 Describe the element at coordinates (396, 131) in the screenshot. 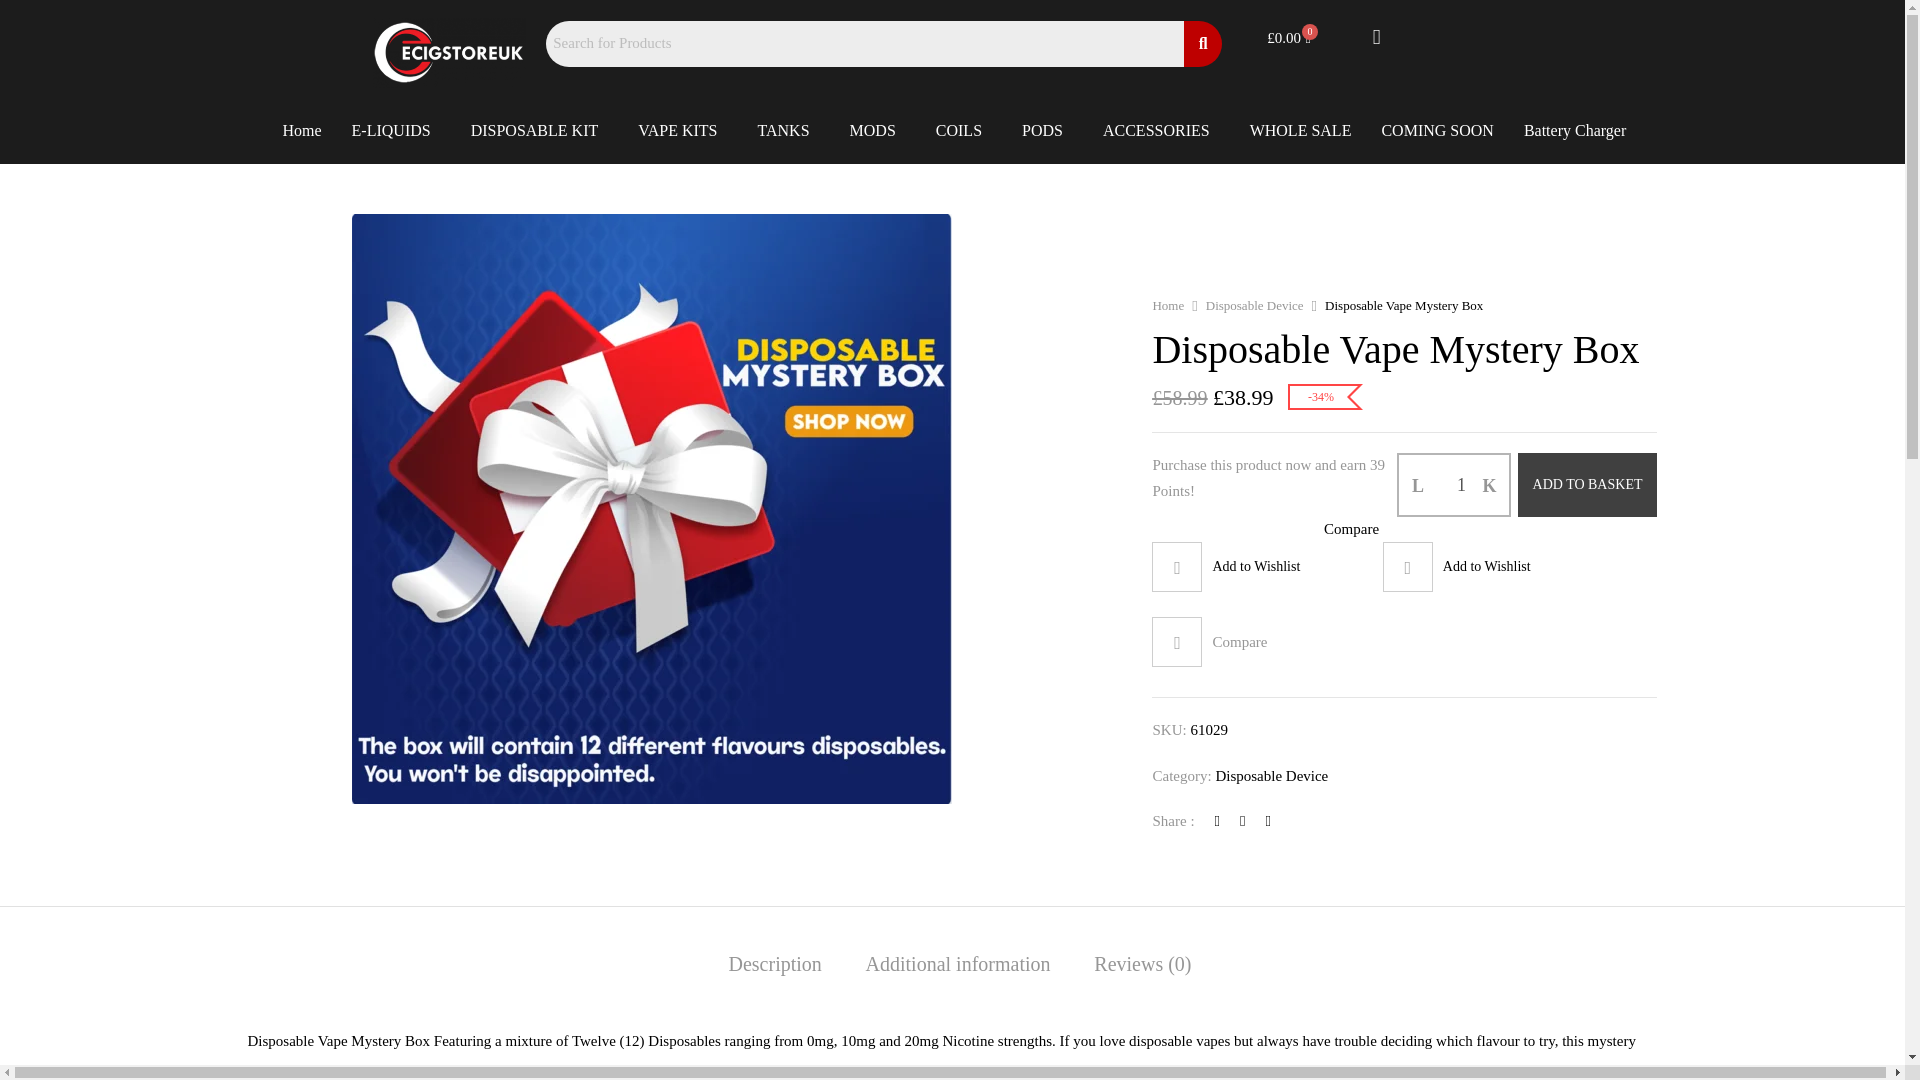

I see `E-LIQUIDS` at that location.